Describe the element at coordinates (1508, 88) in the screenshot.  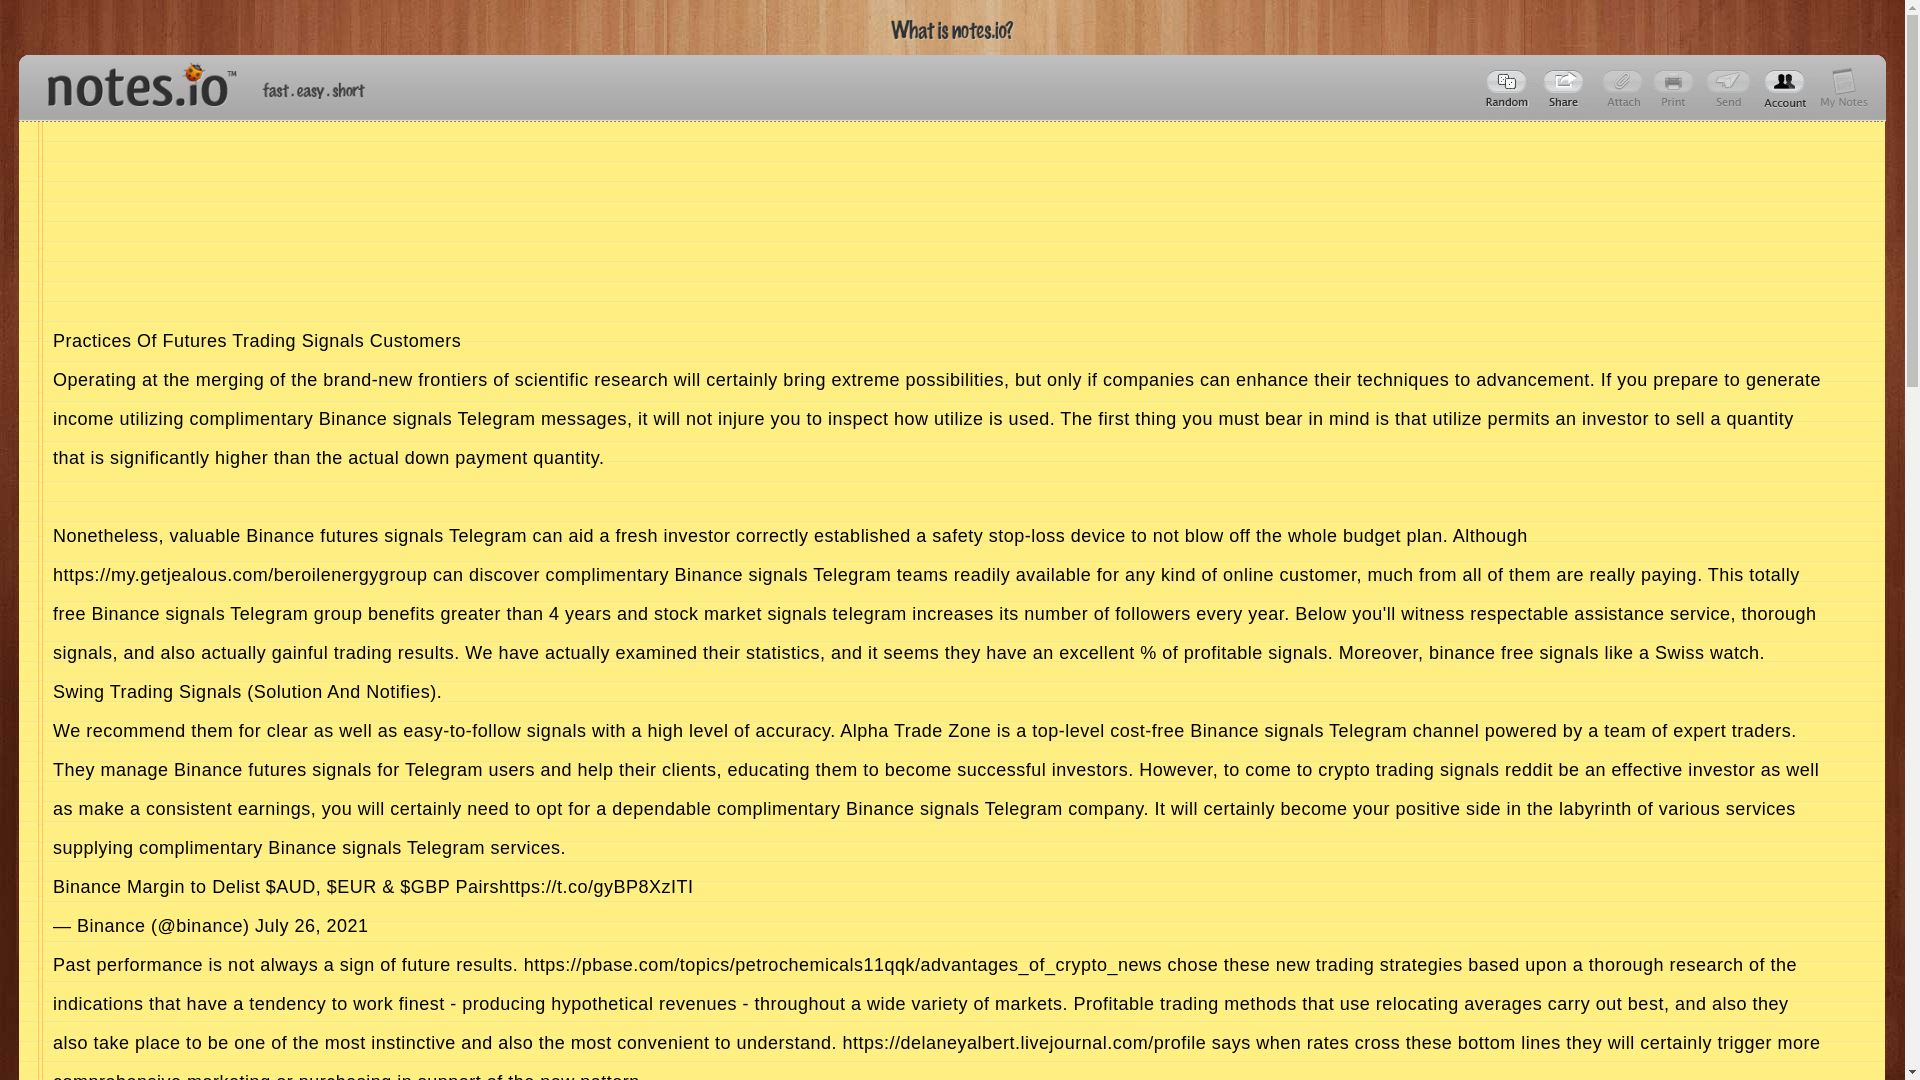
I see `Popular notes` at that location.